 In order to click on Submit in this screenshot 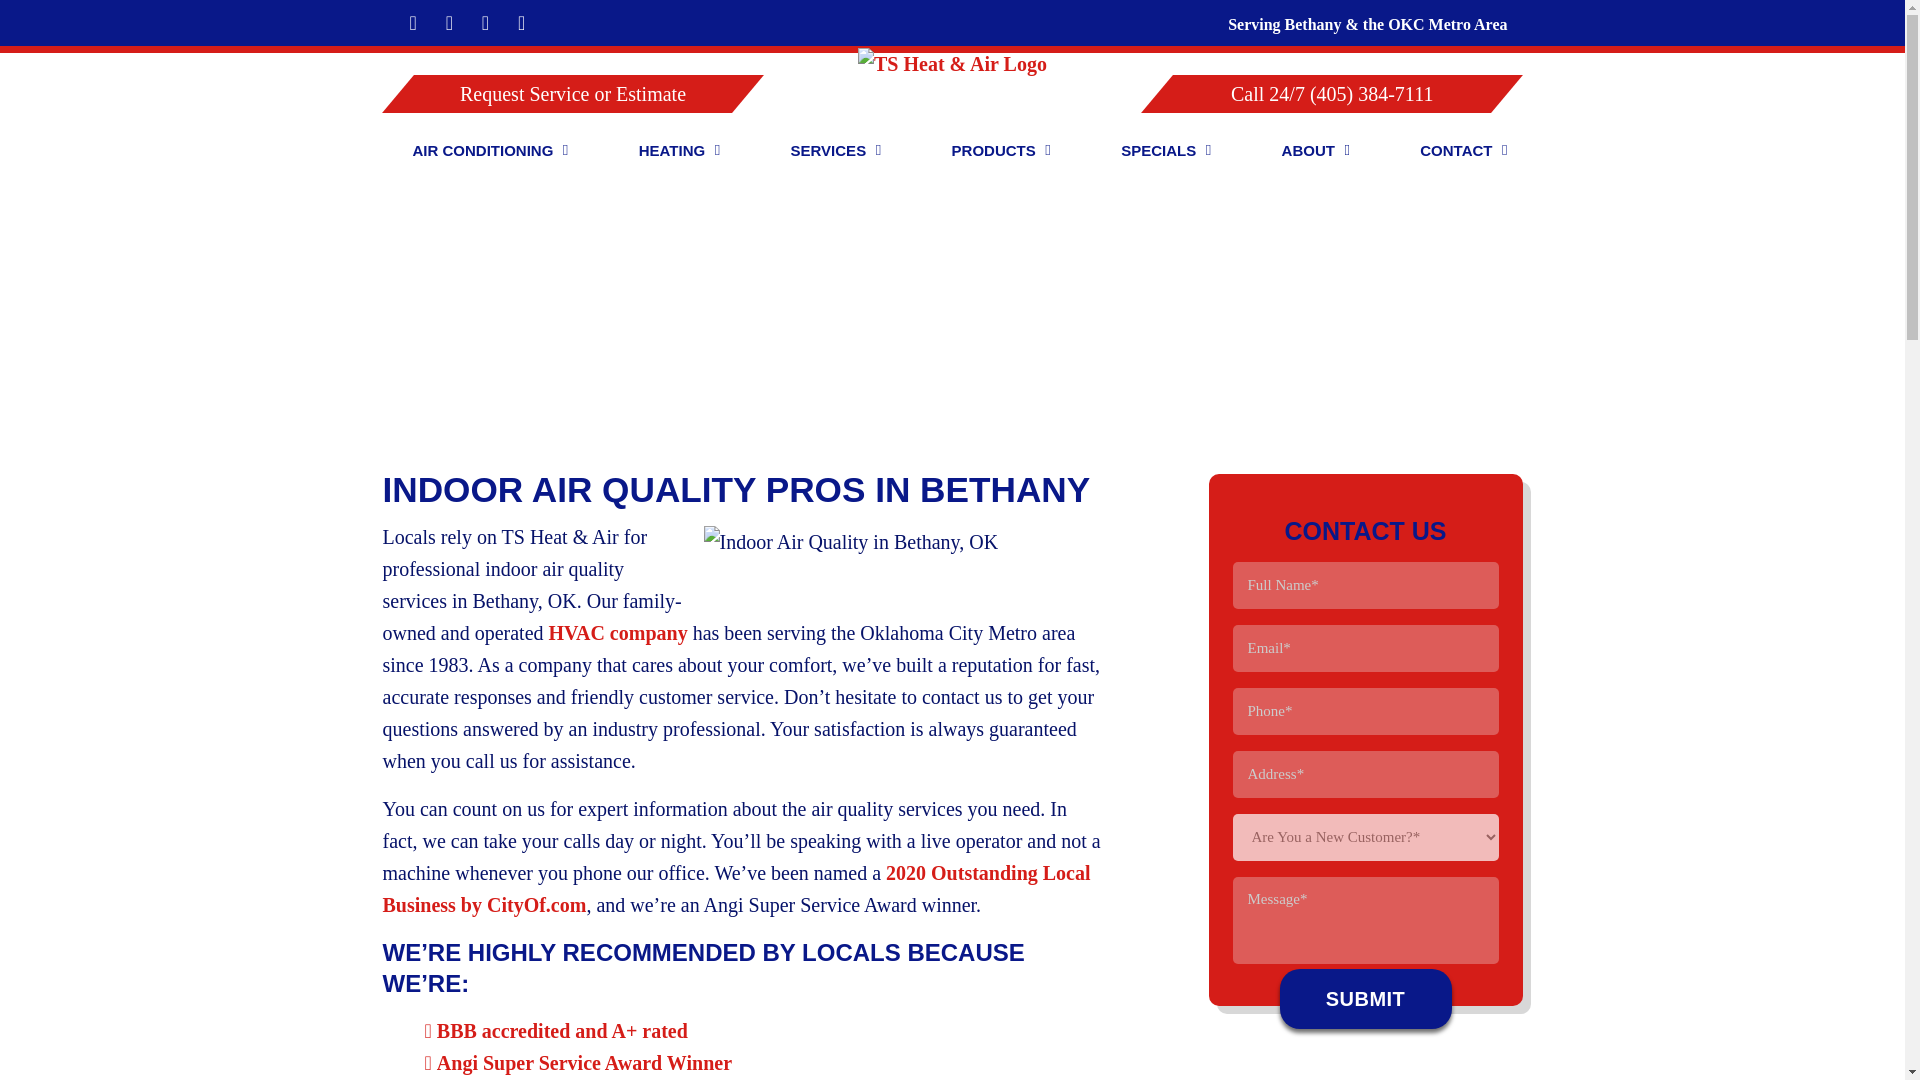, I will do `click(1366, 998)`.